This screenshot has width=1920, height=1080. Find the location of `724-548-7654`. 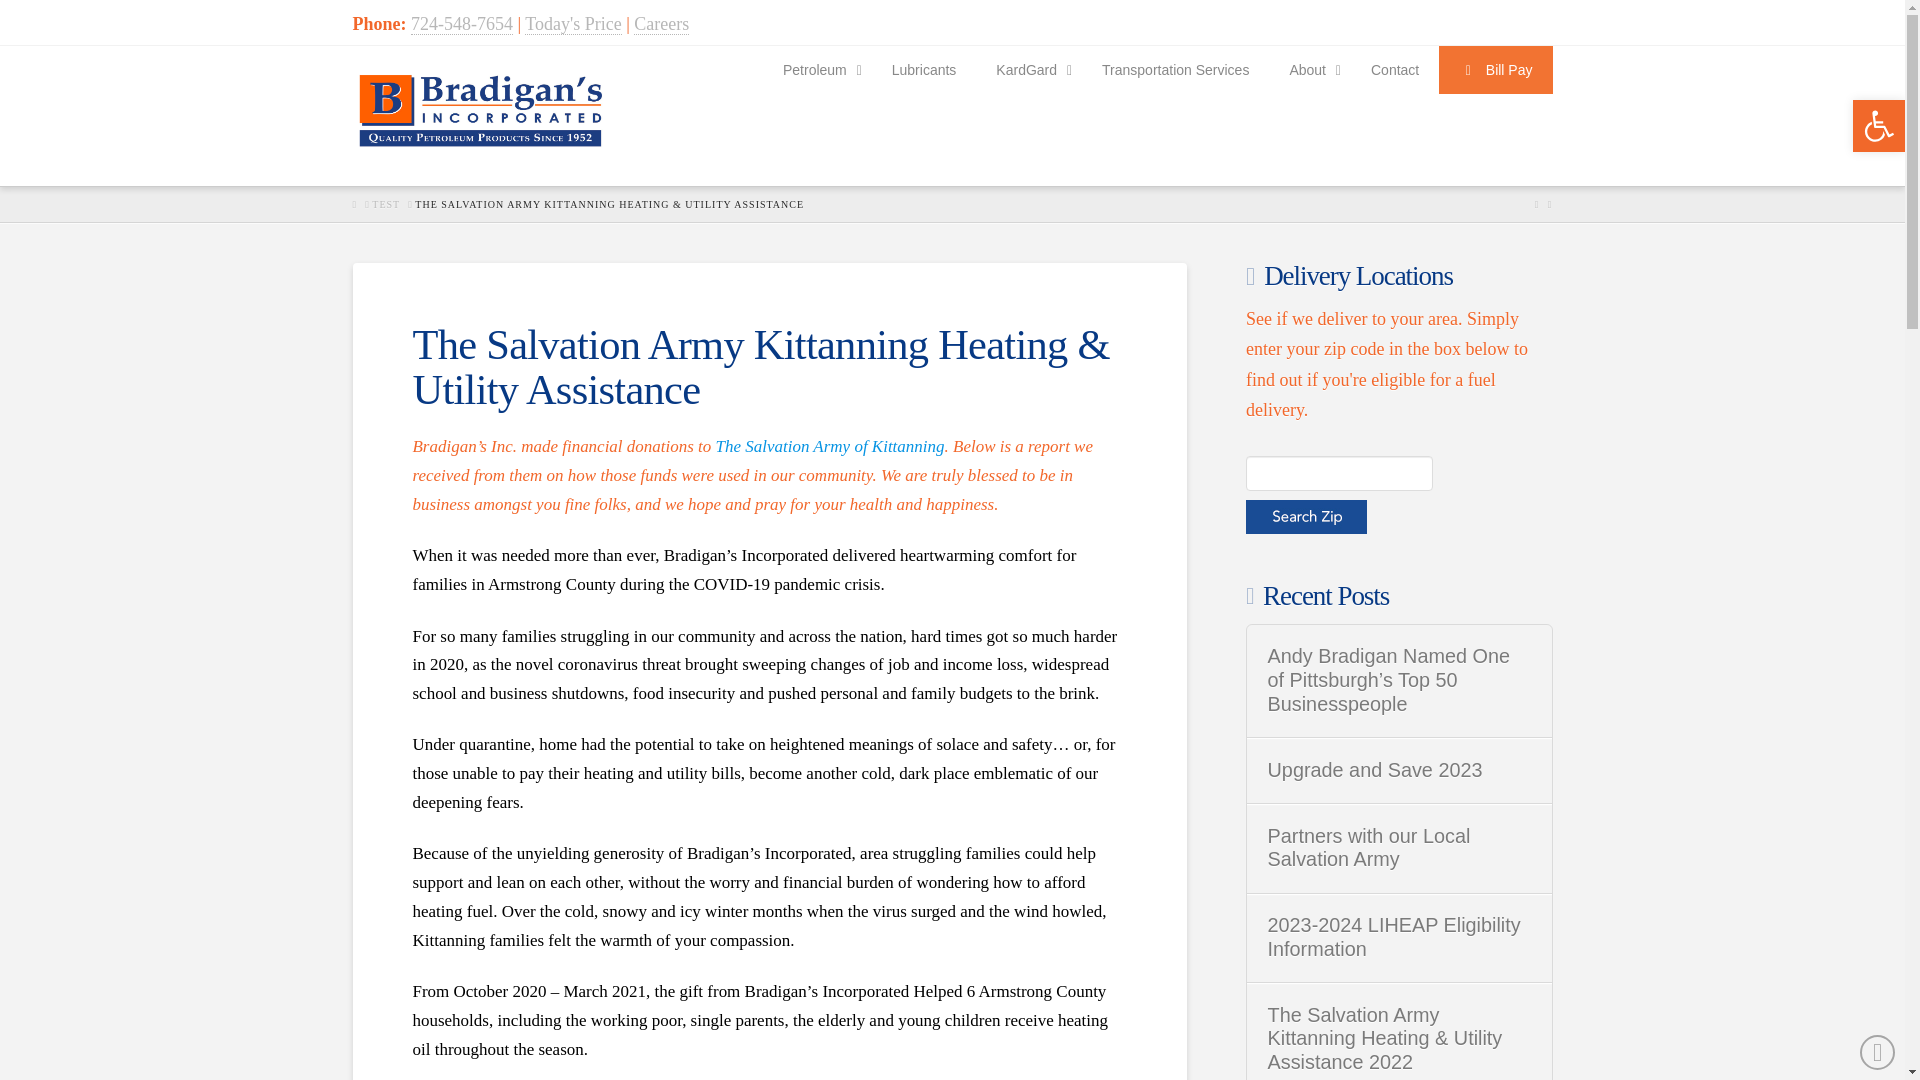

724-548-7654 is located at coordinates (461, 24).